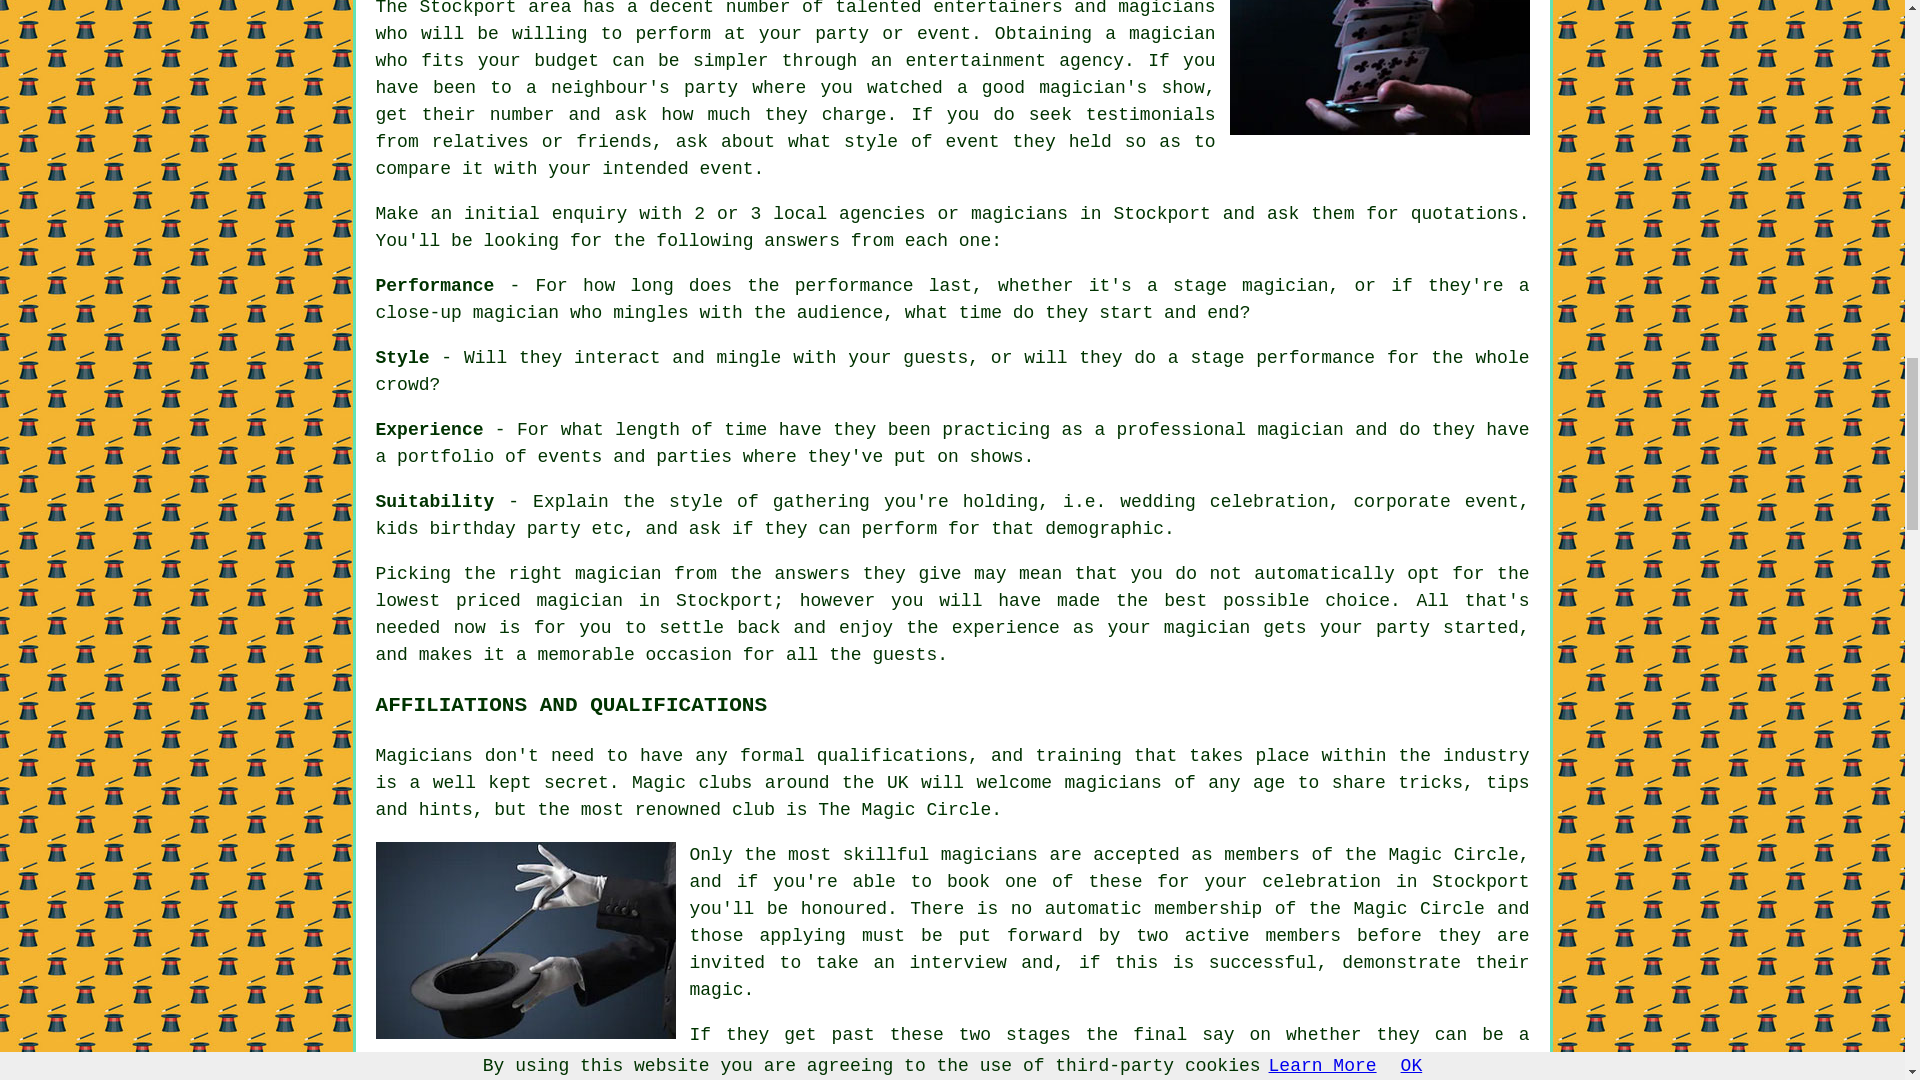 The height and width of the screenshot is (1080, 1920). I want to click on Magic Tricks Stockport, so click(526, 940).